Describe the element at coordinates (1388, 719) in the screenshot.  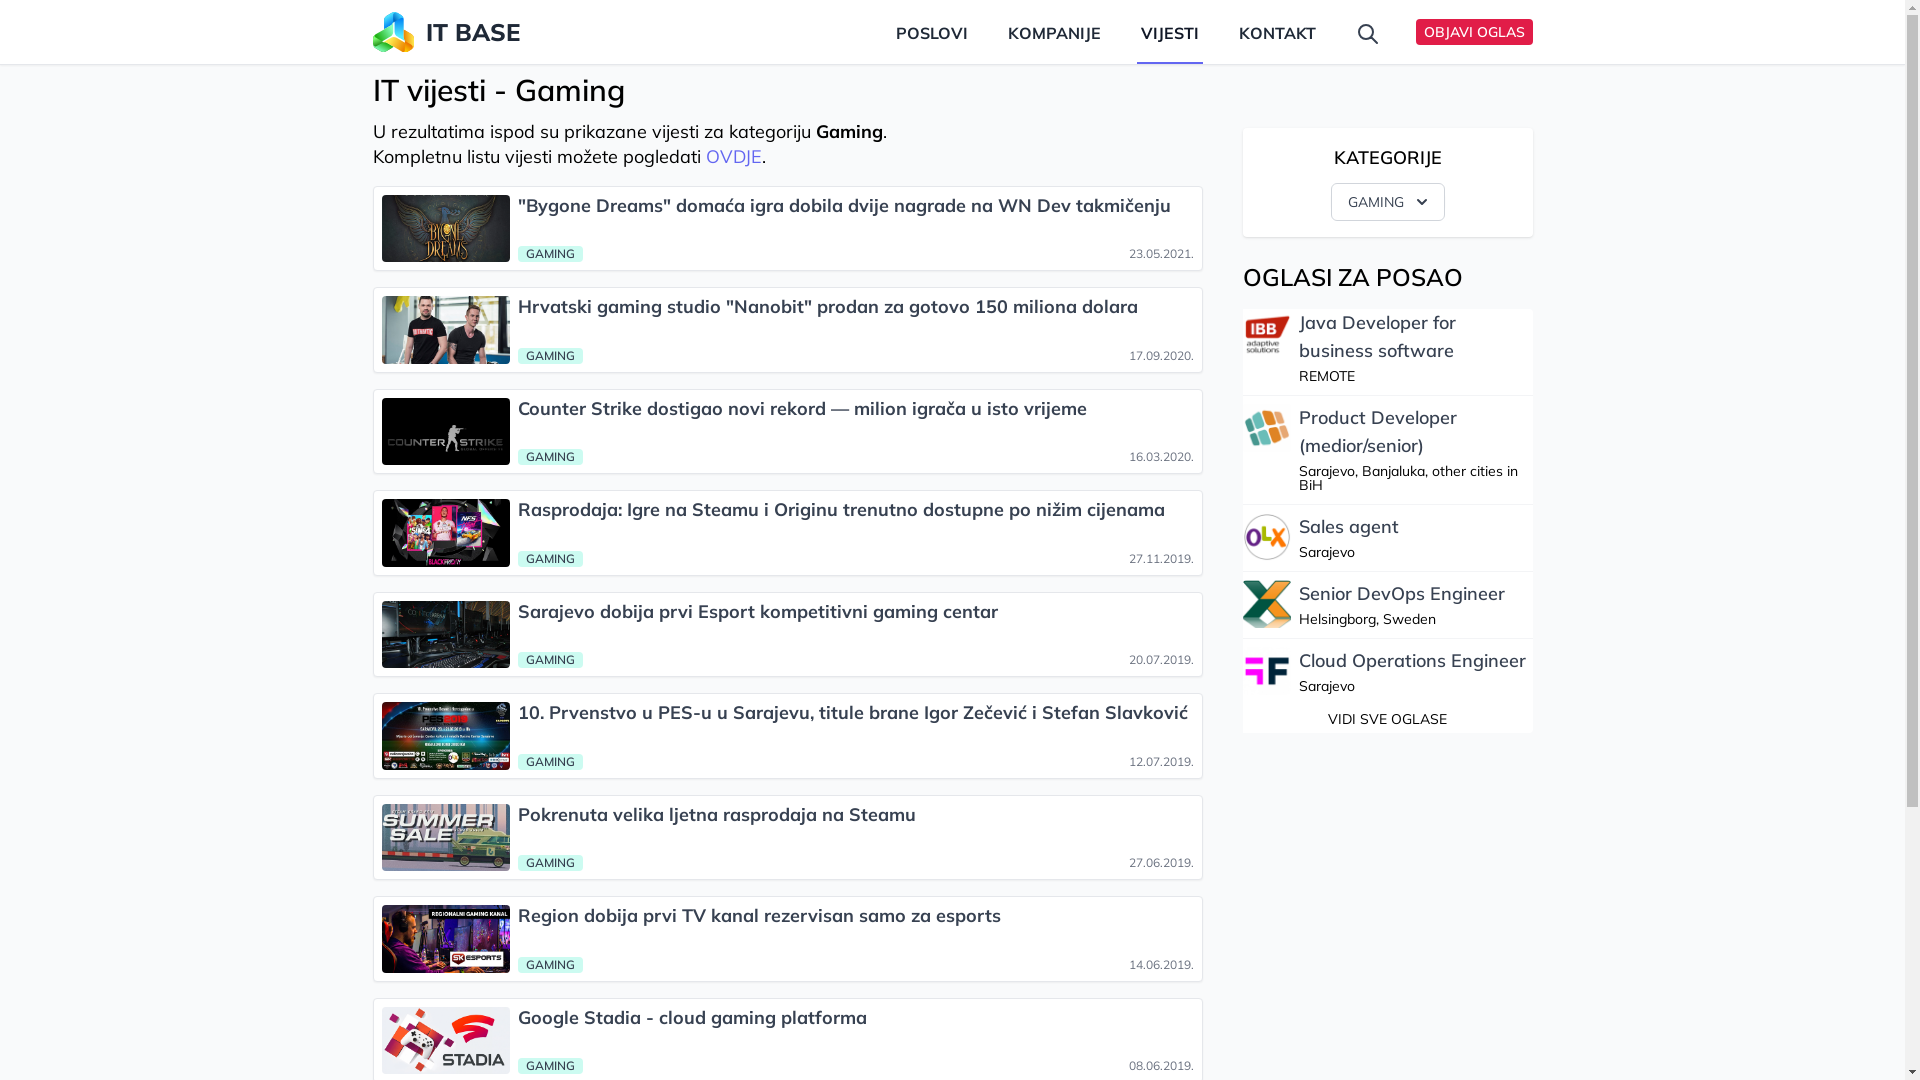
I see `VIDI SVE OGLASE` at that location.